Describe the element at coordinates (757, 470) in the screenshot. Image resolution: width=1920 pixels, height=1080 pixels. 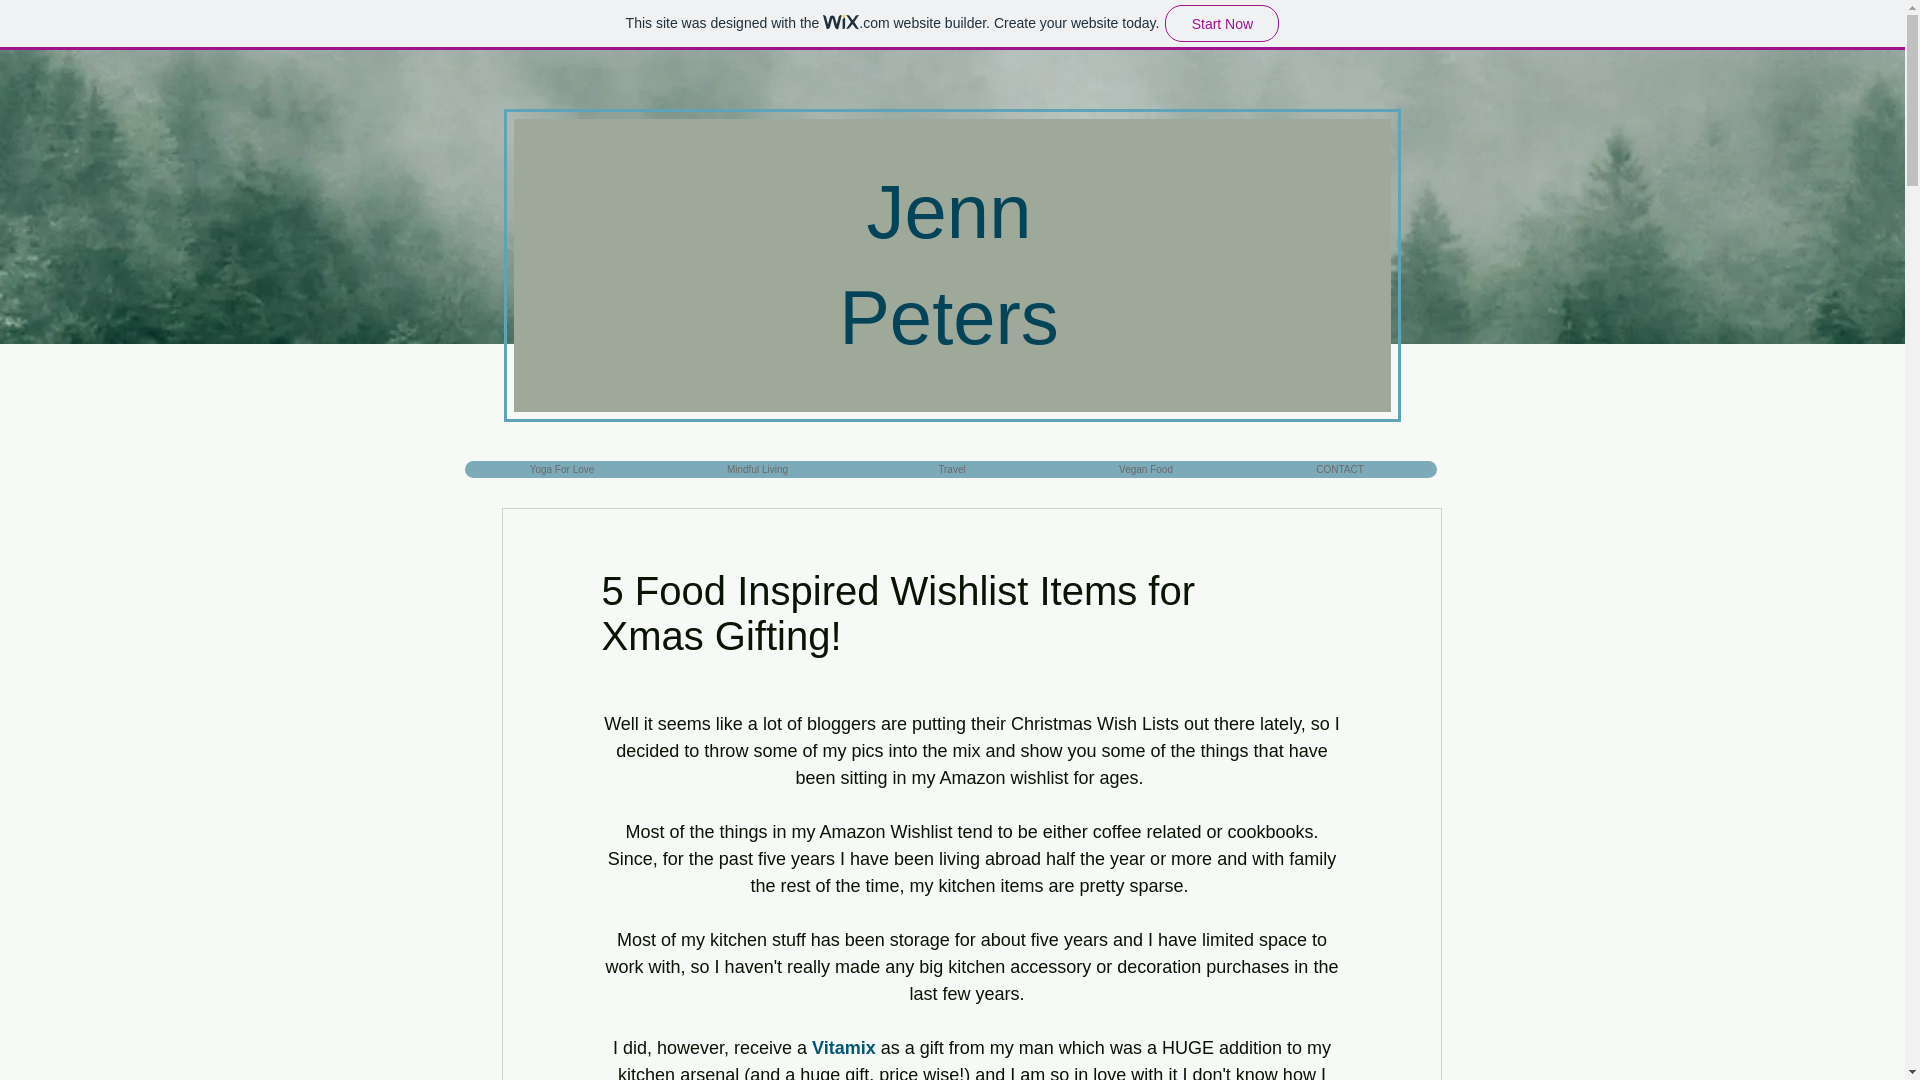
I see `Mindful Living` at that location.